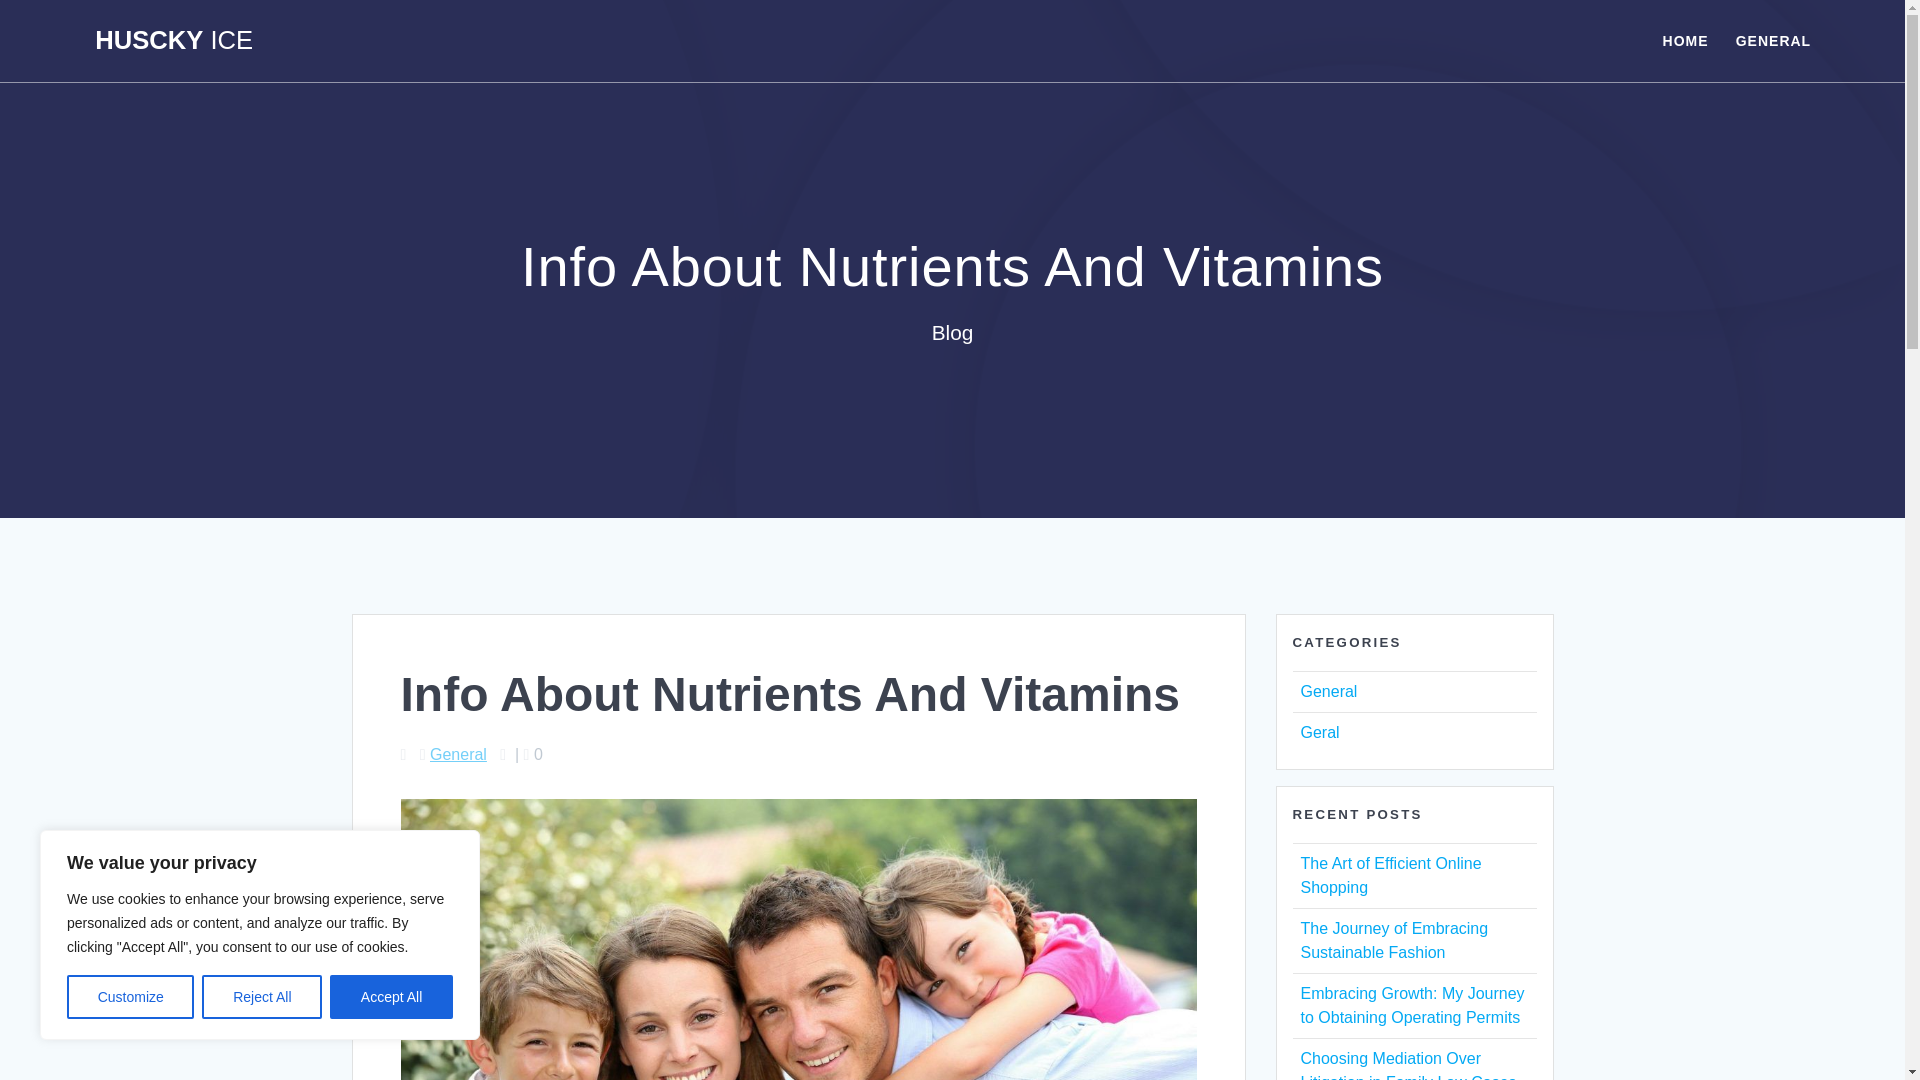 The image size is (1920, 1080). I want to click on Choosing Mediation Over Litigation in Family Law Cases, so click(1408, 1064).